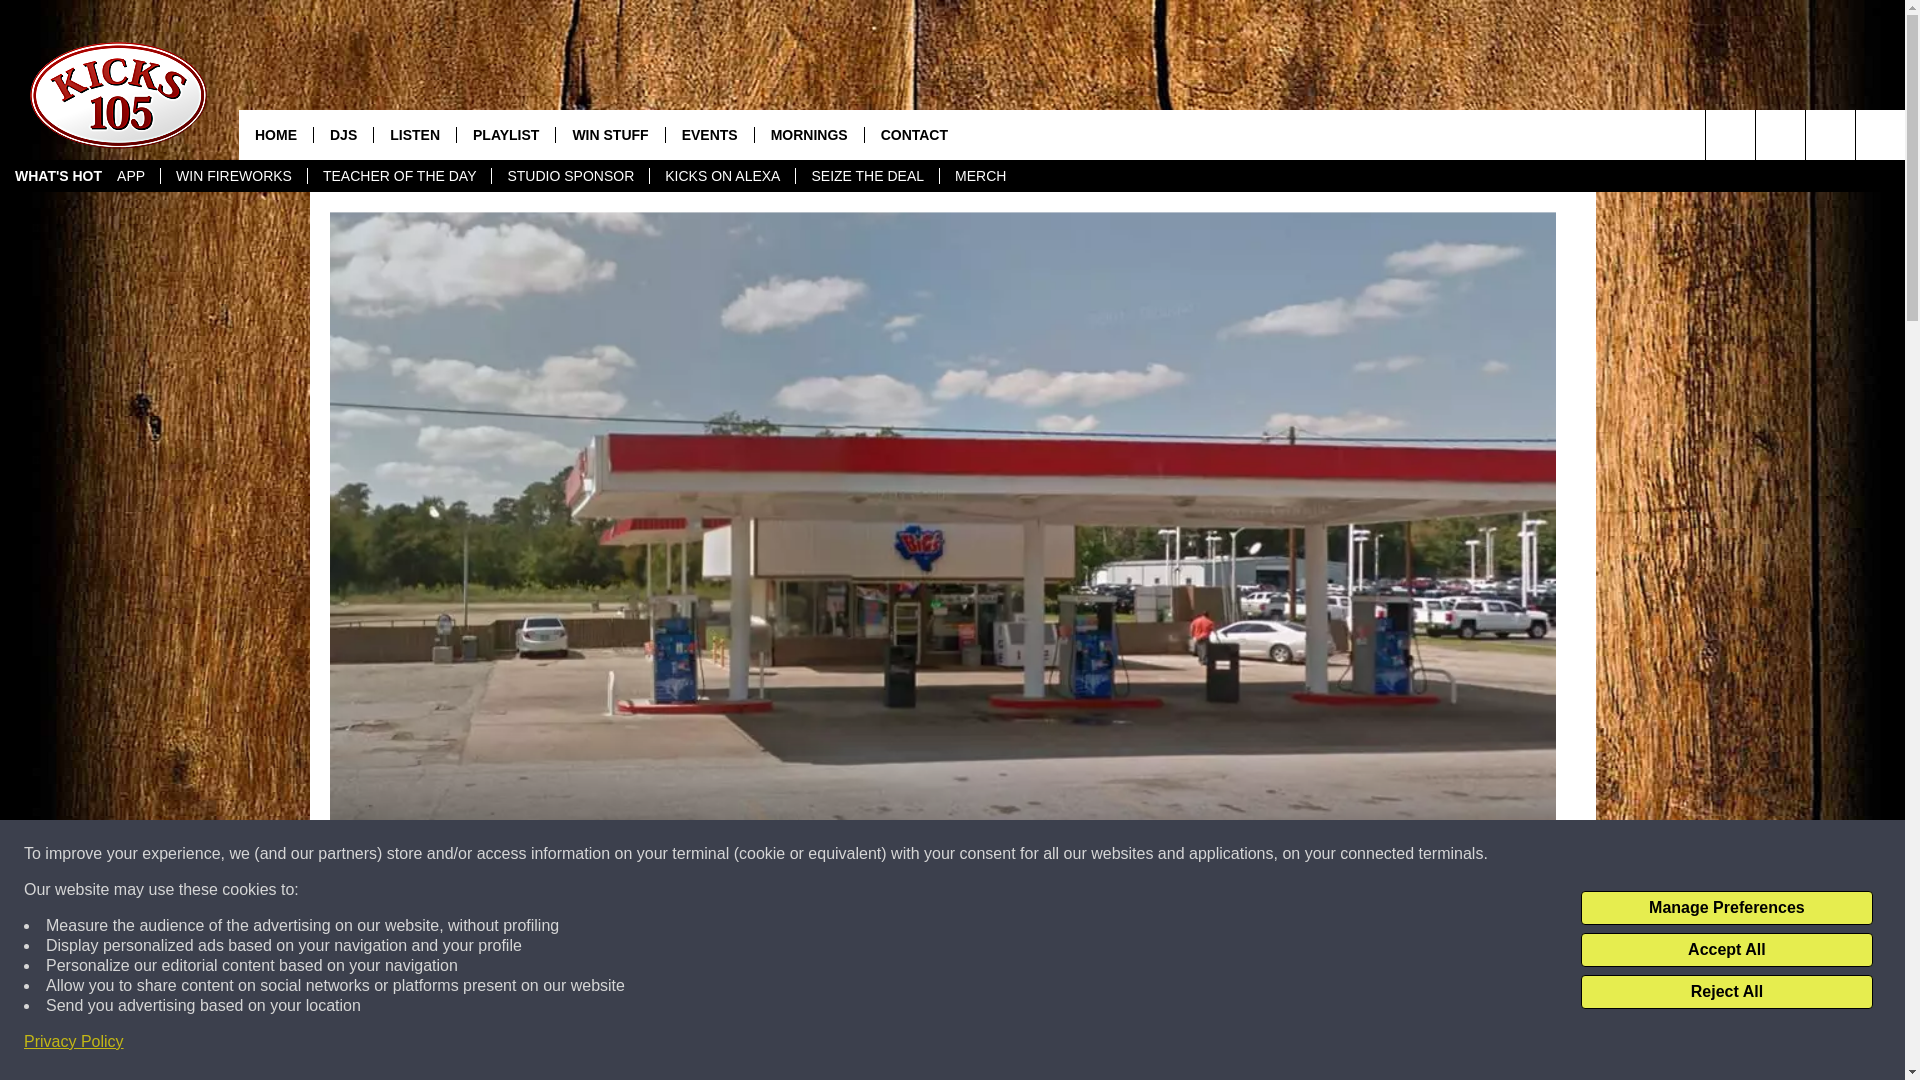 The height and width of the screenshot is (1080, 1920). Describe the element at coordinates (342, 134) in the screenshot. I see `DJS` at that location.